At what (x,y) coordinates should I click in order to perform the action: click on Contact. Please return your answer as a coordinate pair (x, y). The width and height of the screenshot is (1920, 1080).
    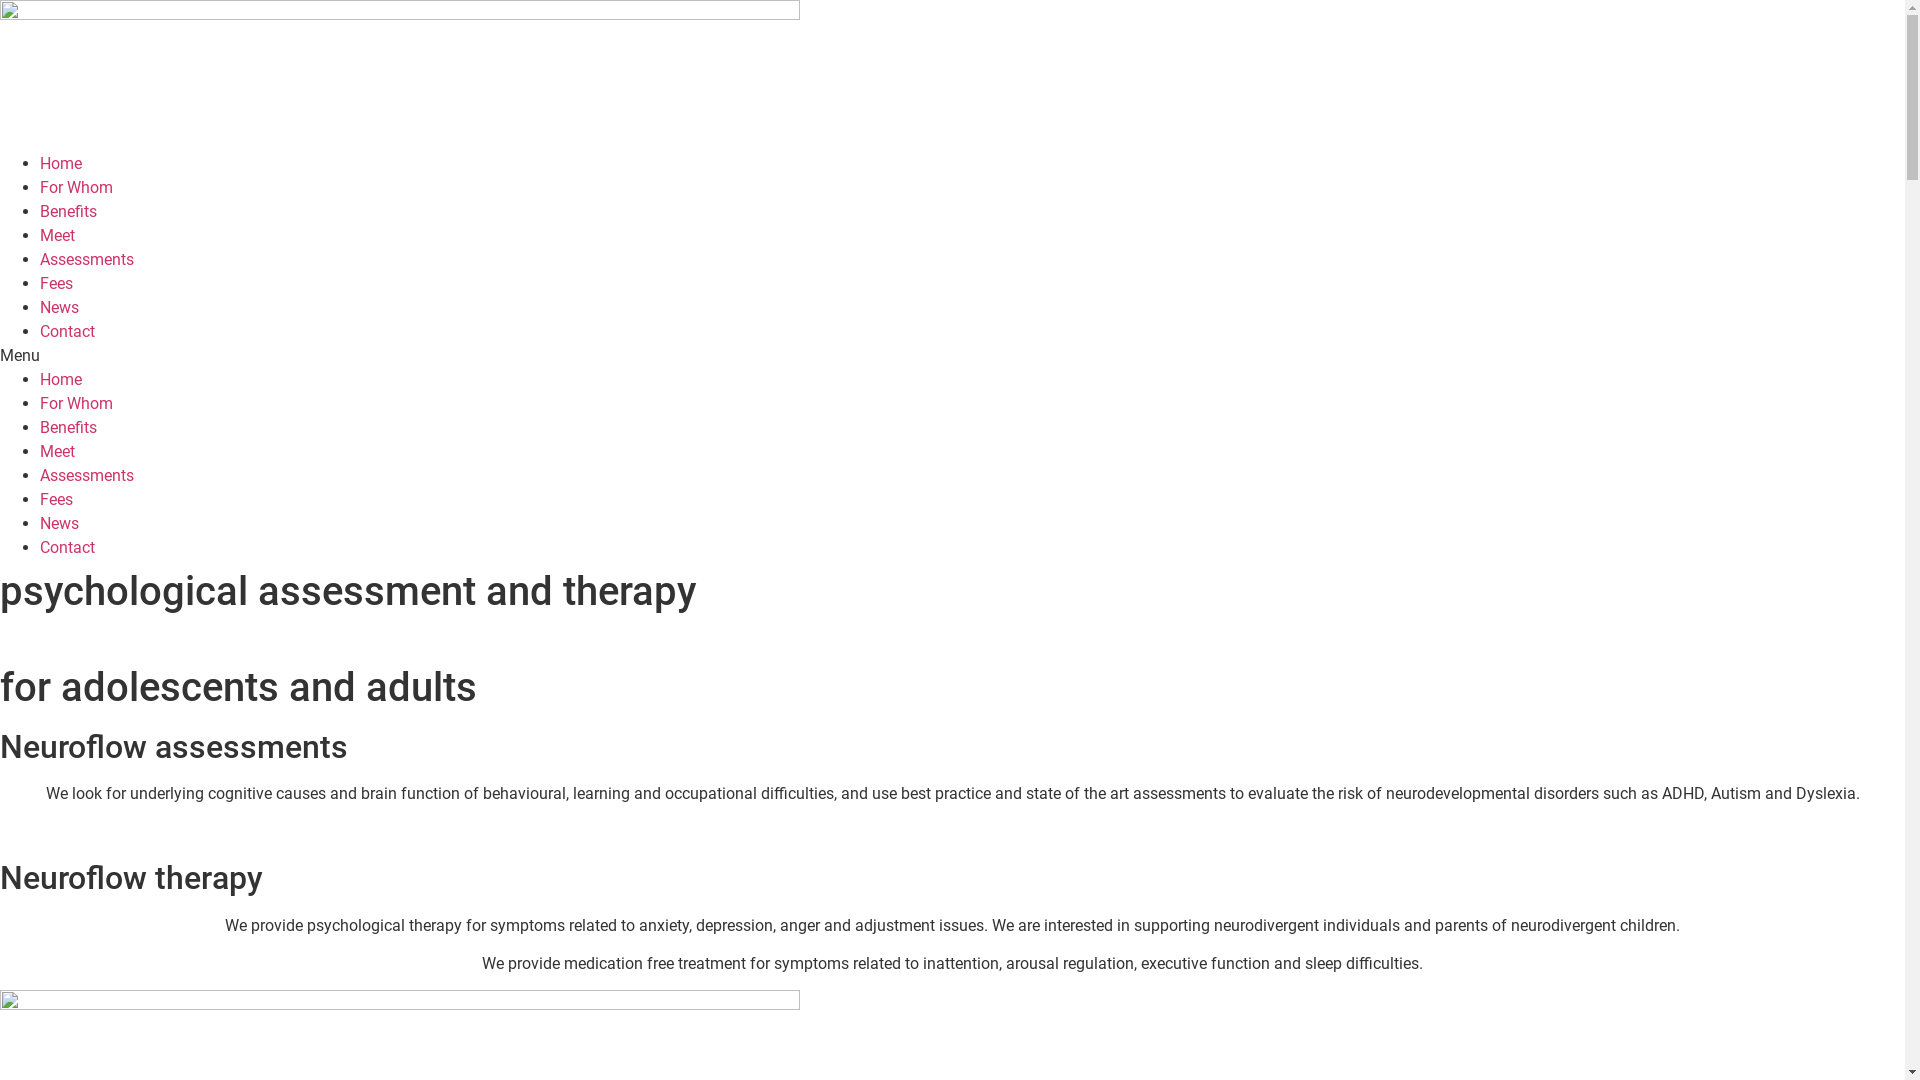
    Looking at the image, I should click on (68, 332).